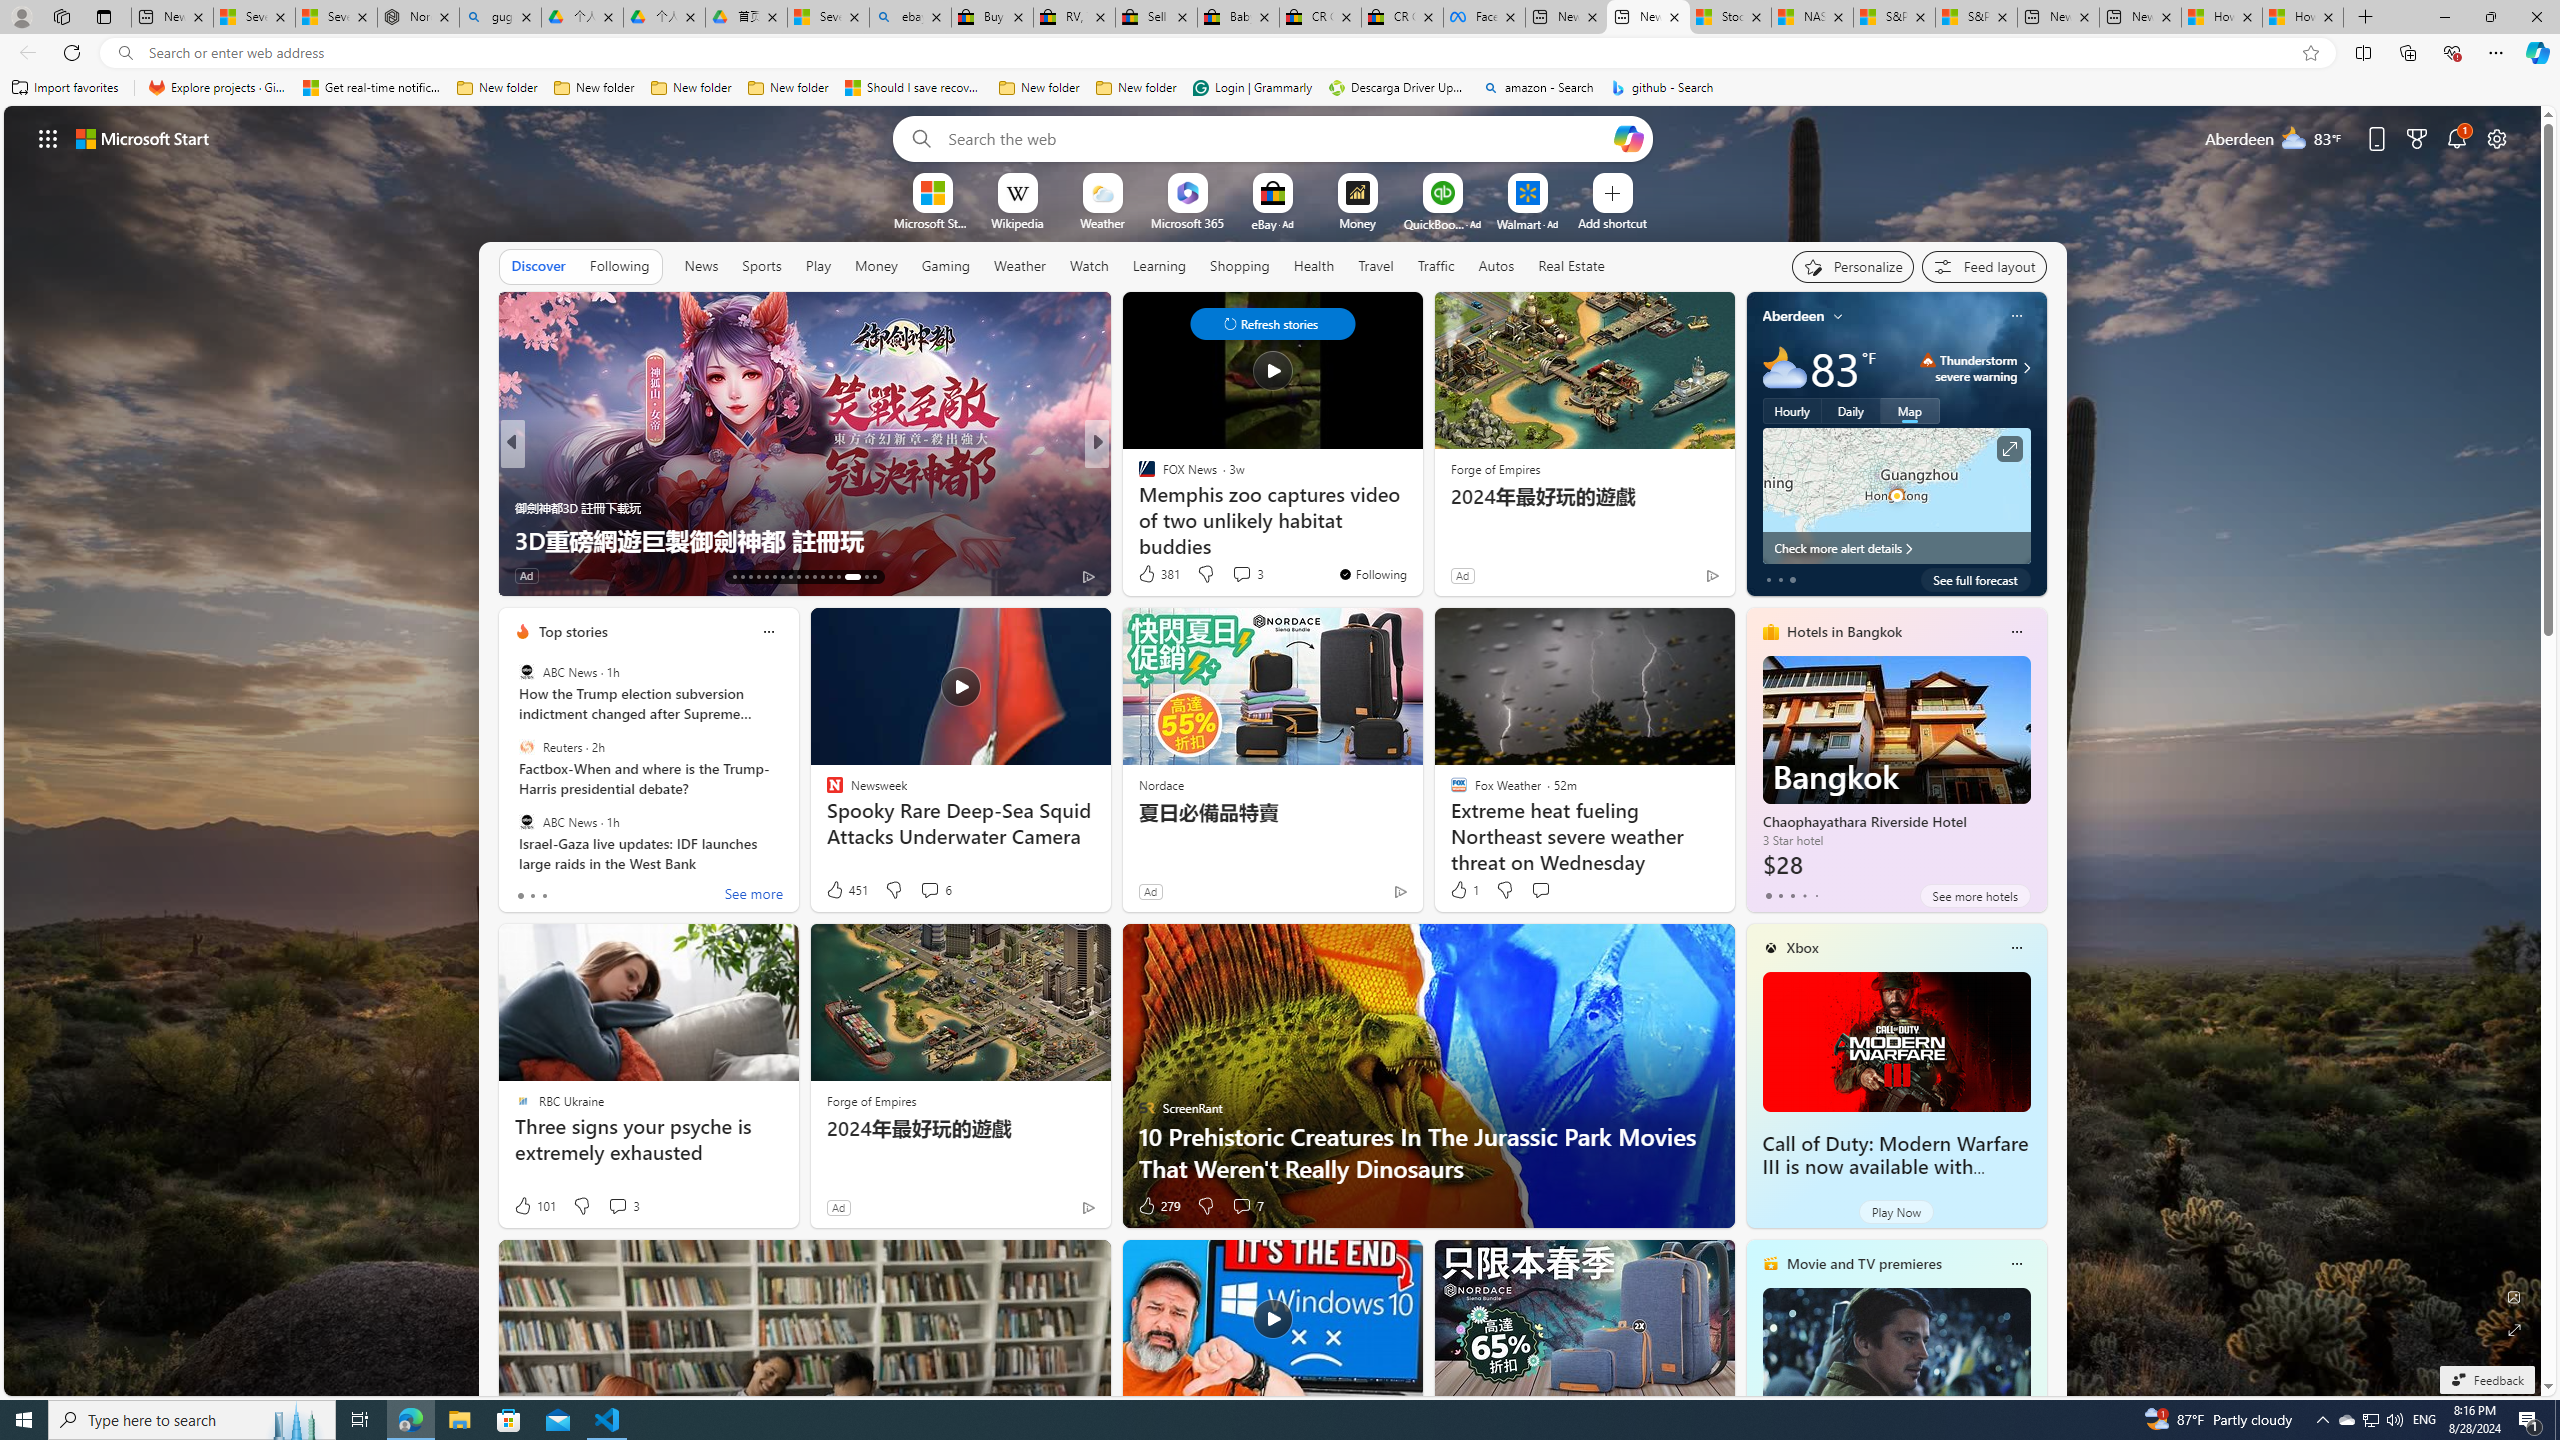 This screenshot has height=1440, width=2560. What do you see at coordinates (2497, 138) in the screenshot?
I see `Page settings` at bounding box center [2497, 138].